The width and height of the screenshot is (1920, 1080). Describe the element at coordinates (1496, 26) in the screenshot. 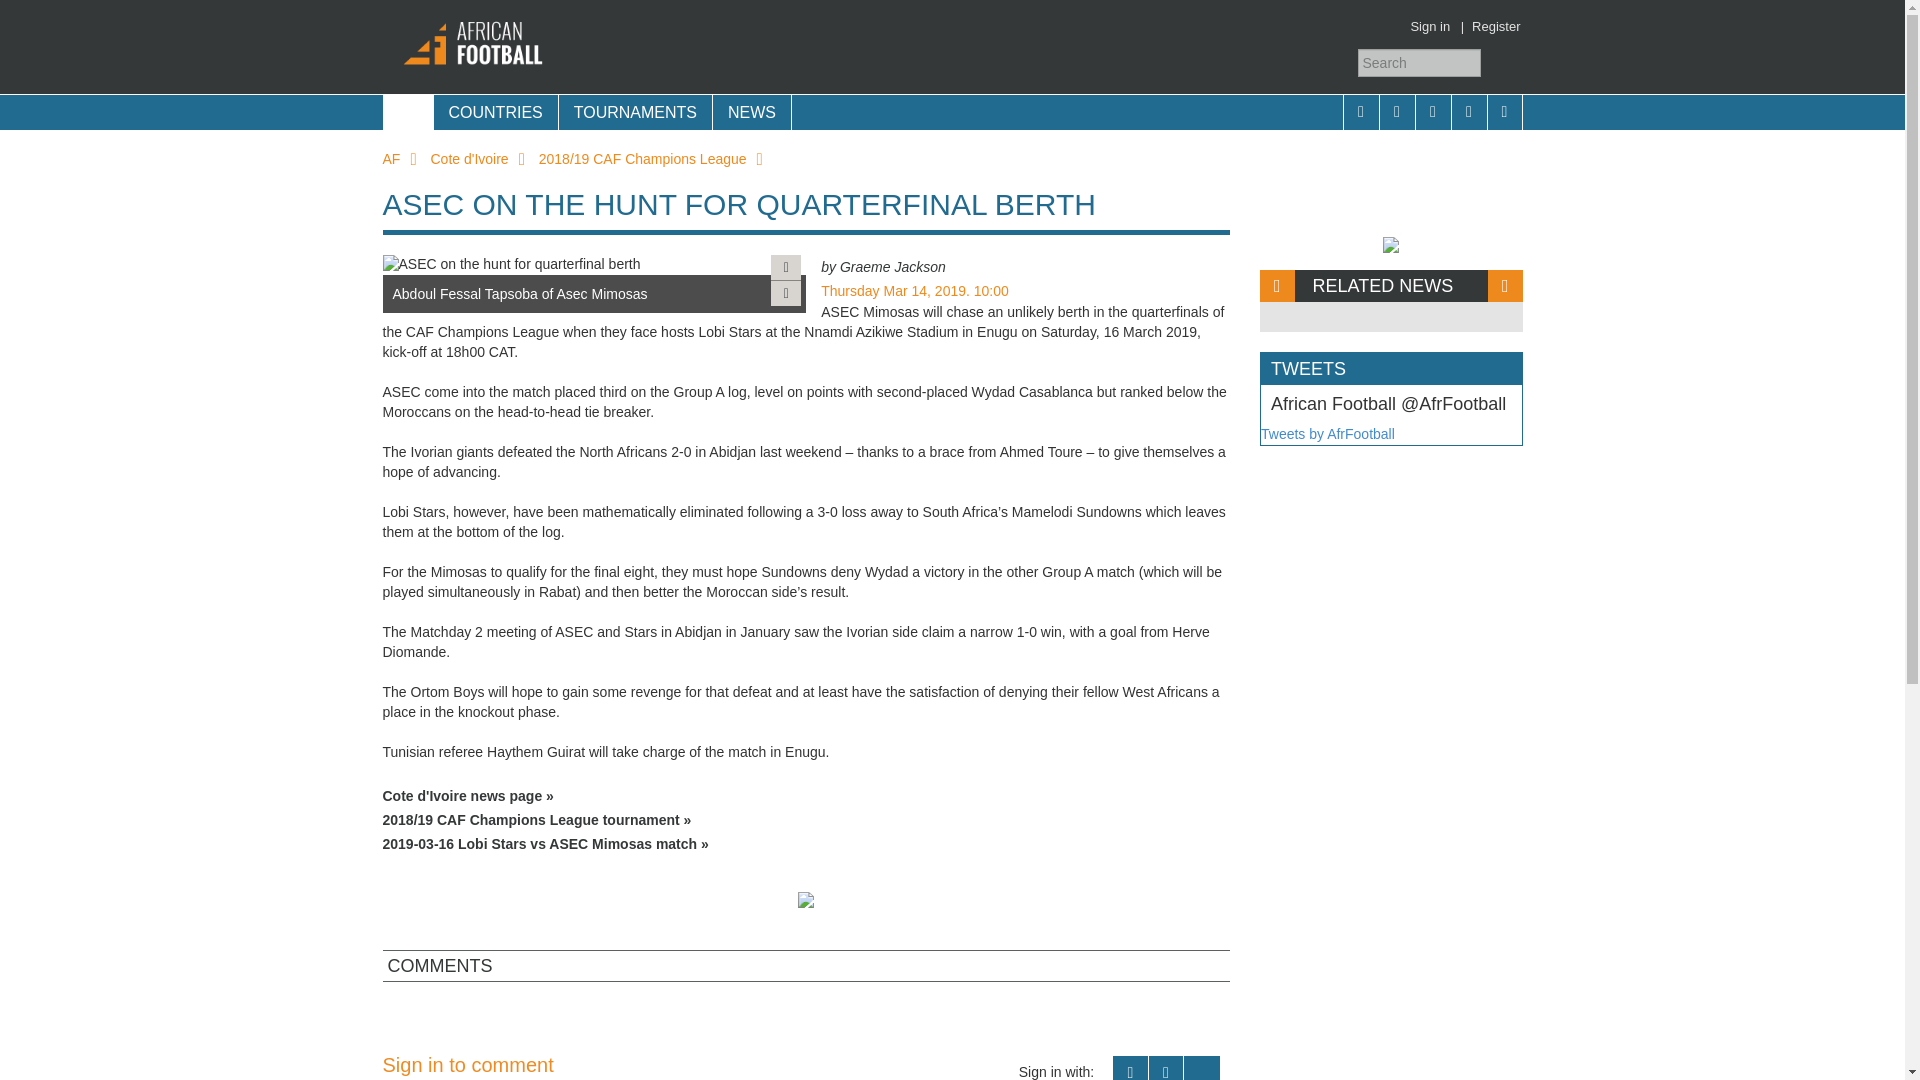

I see `Register` at that location.